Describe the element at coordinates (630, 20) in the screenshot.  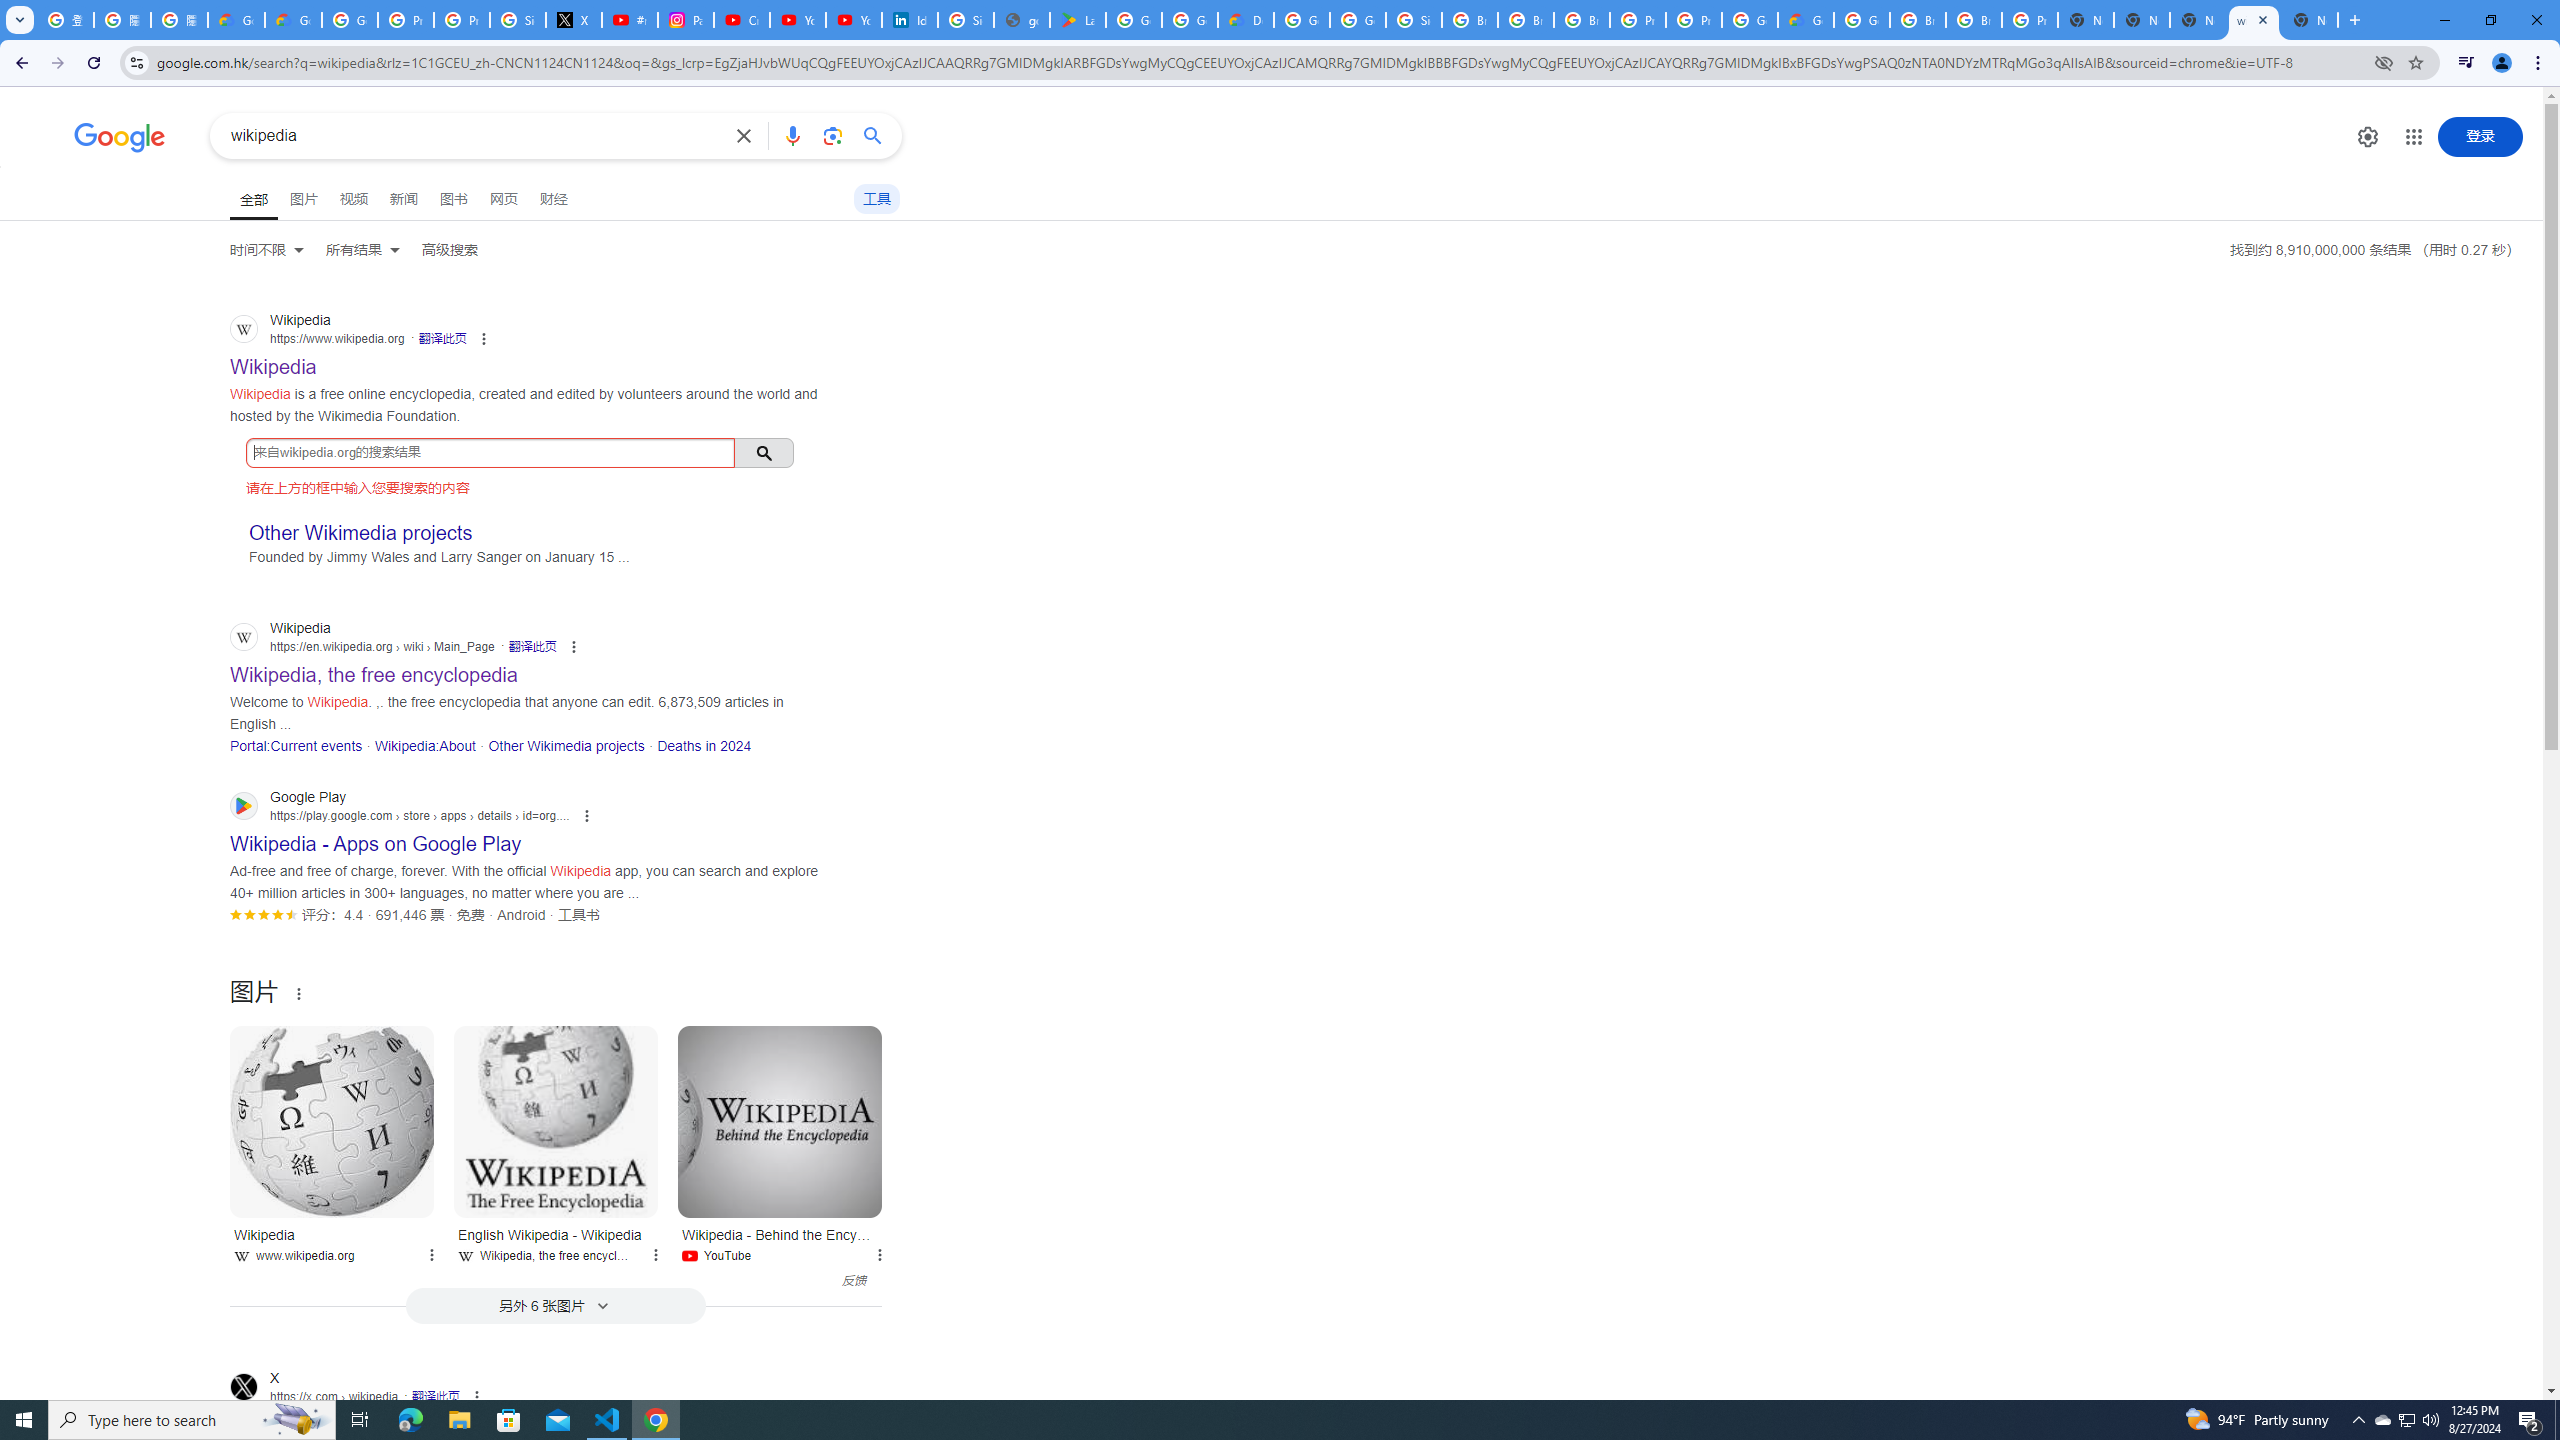
I see `#nbabasketballhighlights - YouTube` at that location.